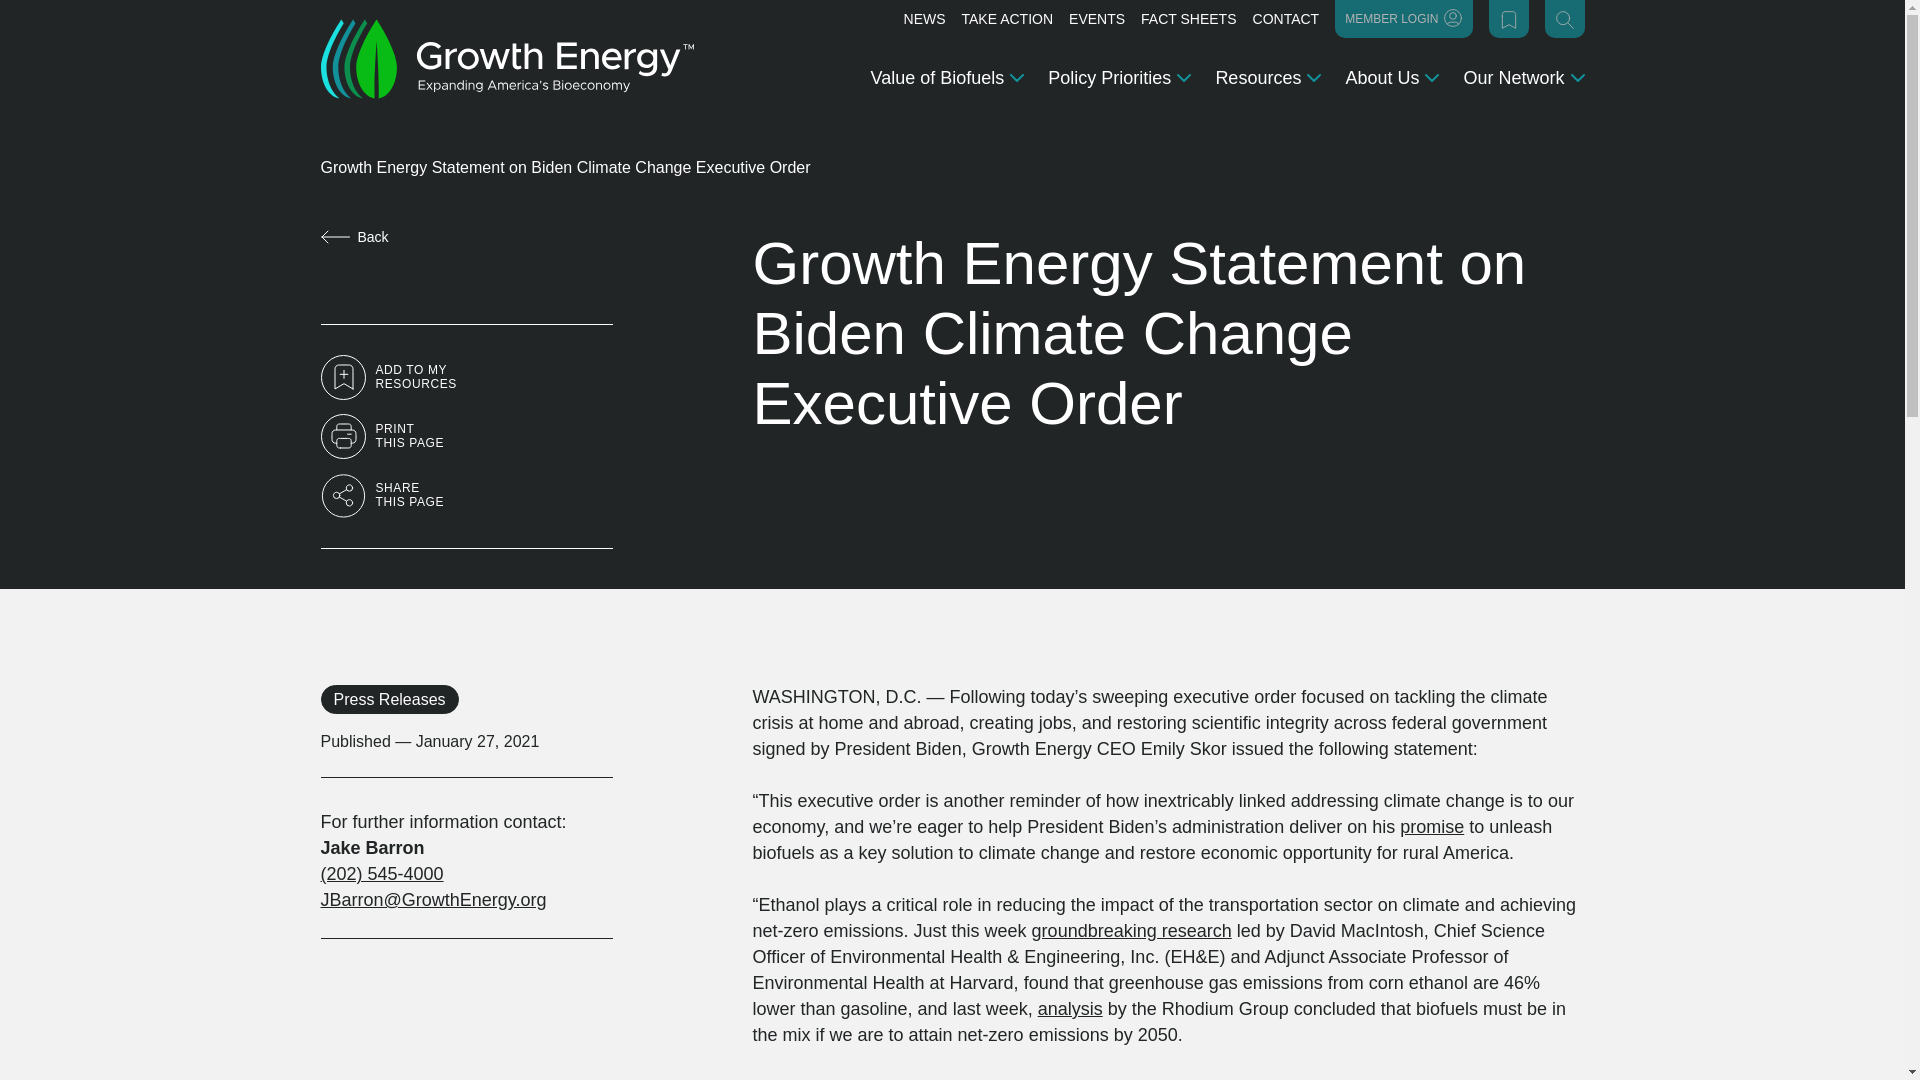  Describe the element at coordinates (1403, 18) in the screenshot. I see `MEMBER LOGIN` at that location.